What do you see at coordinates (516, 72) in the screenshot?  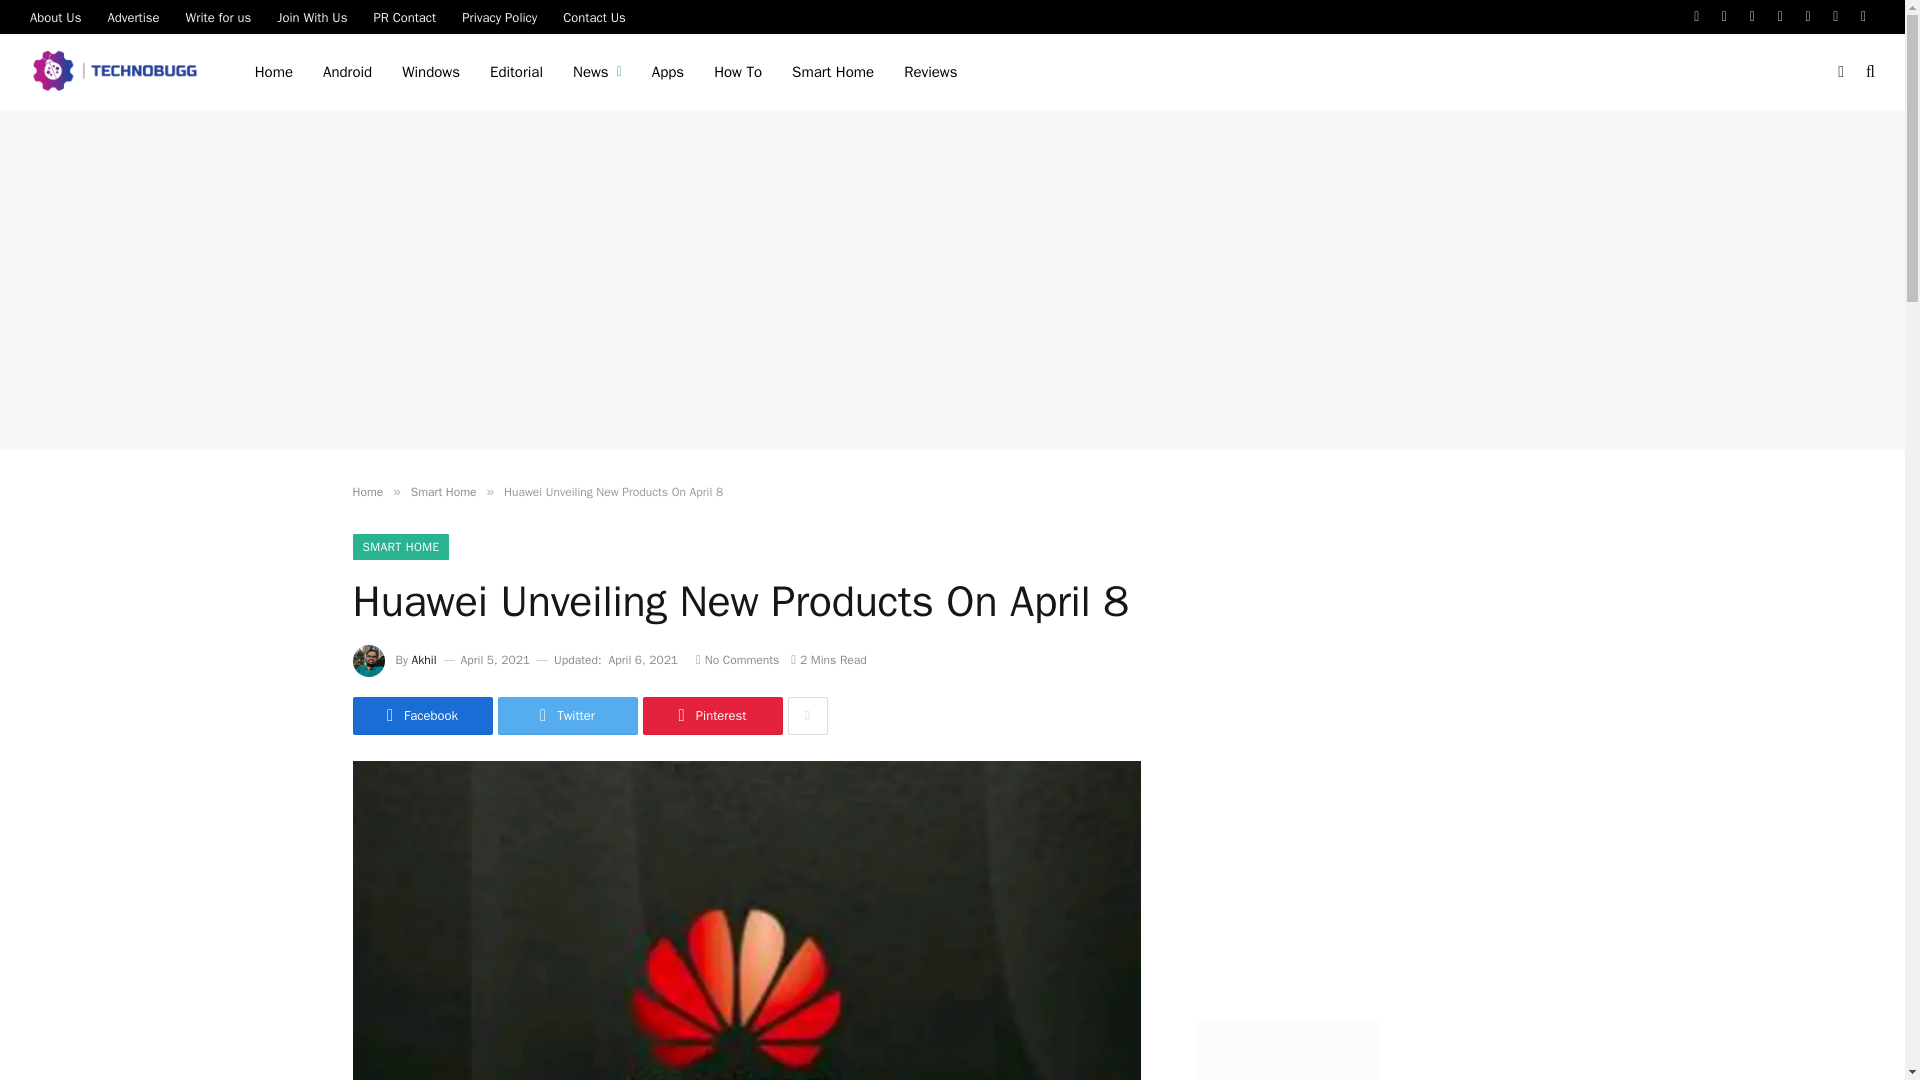 I see `Editorial` at bounding box center [516, 72].